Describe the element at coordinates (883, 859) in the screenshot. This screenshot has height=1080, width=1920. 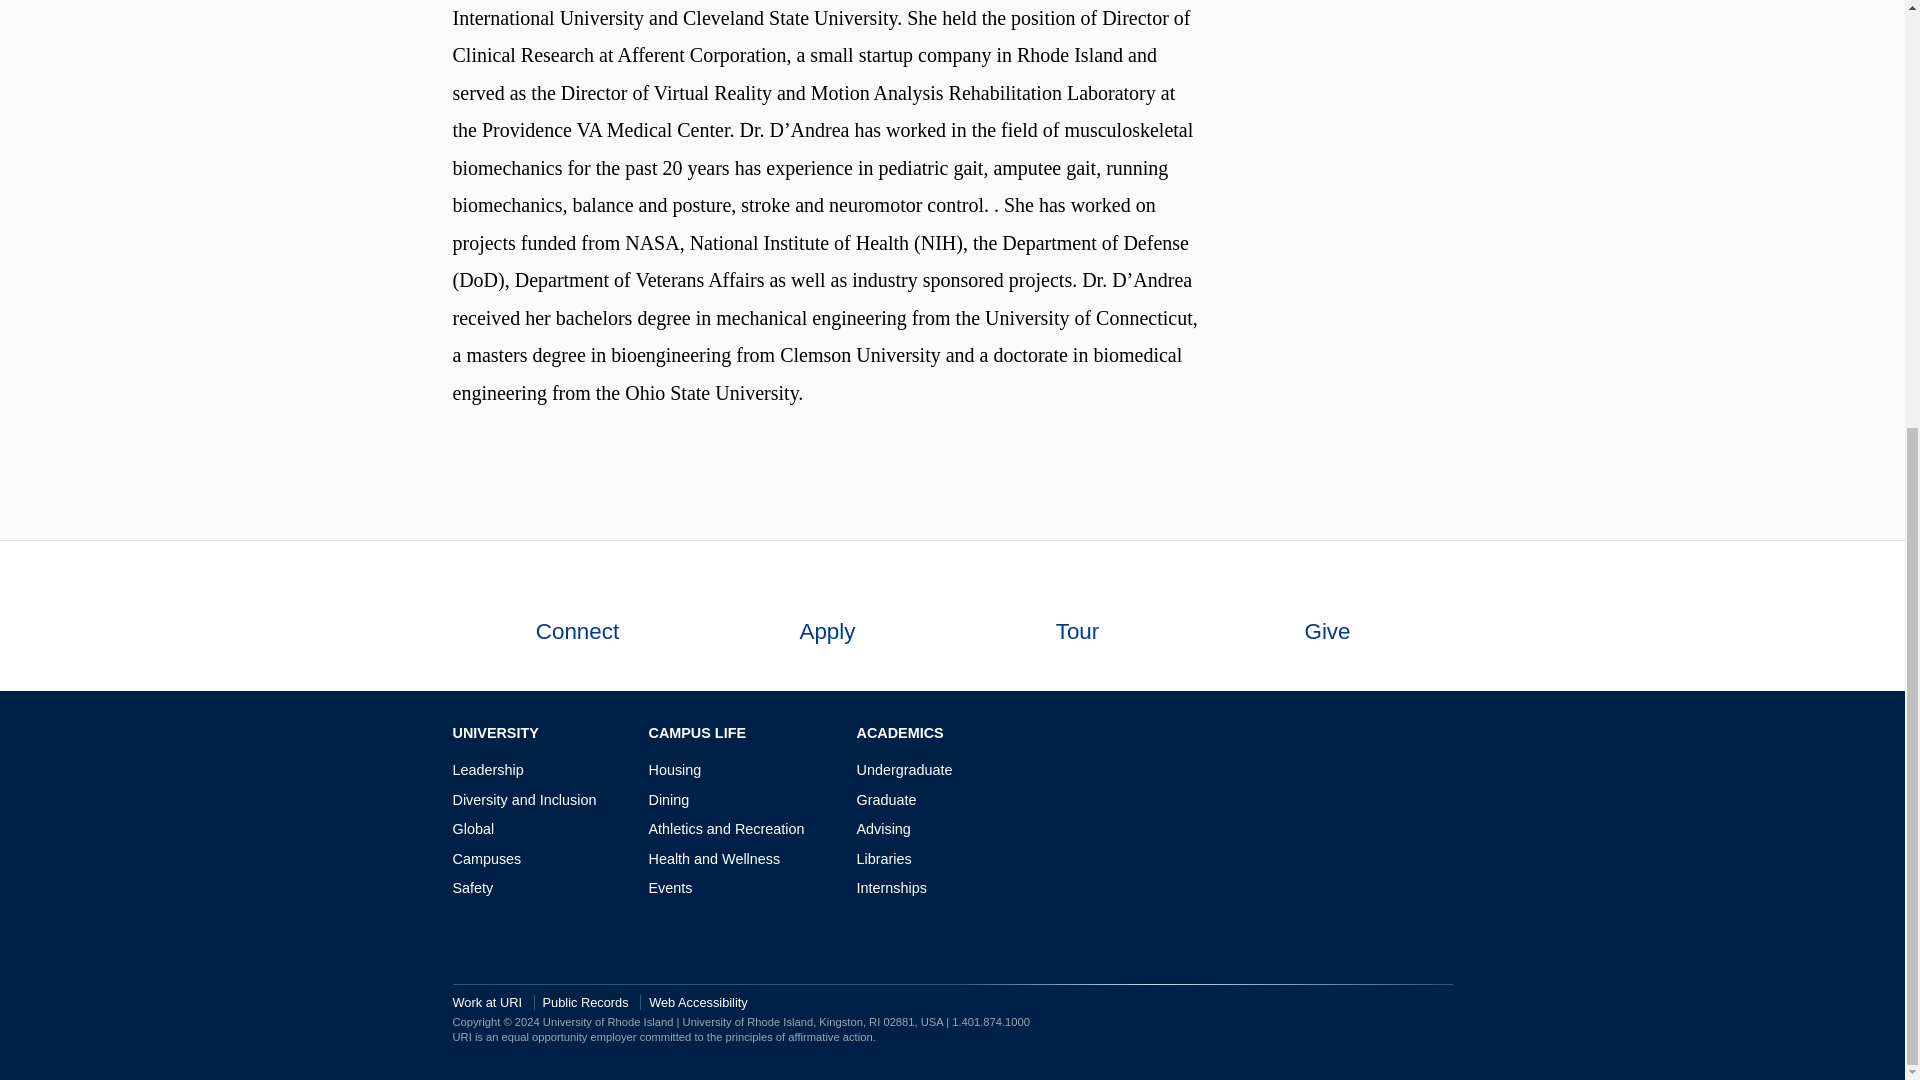
I see `Libraries` at that location.